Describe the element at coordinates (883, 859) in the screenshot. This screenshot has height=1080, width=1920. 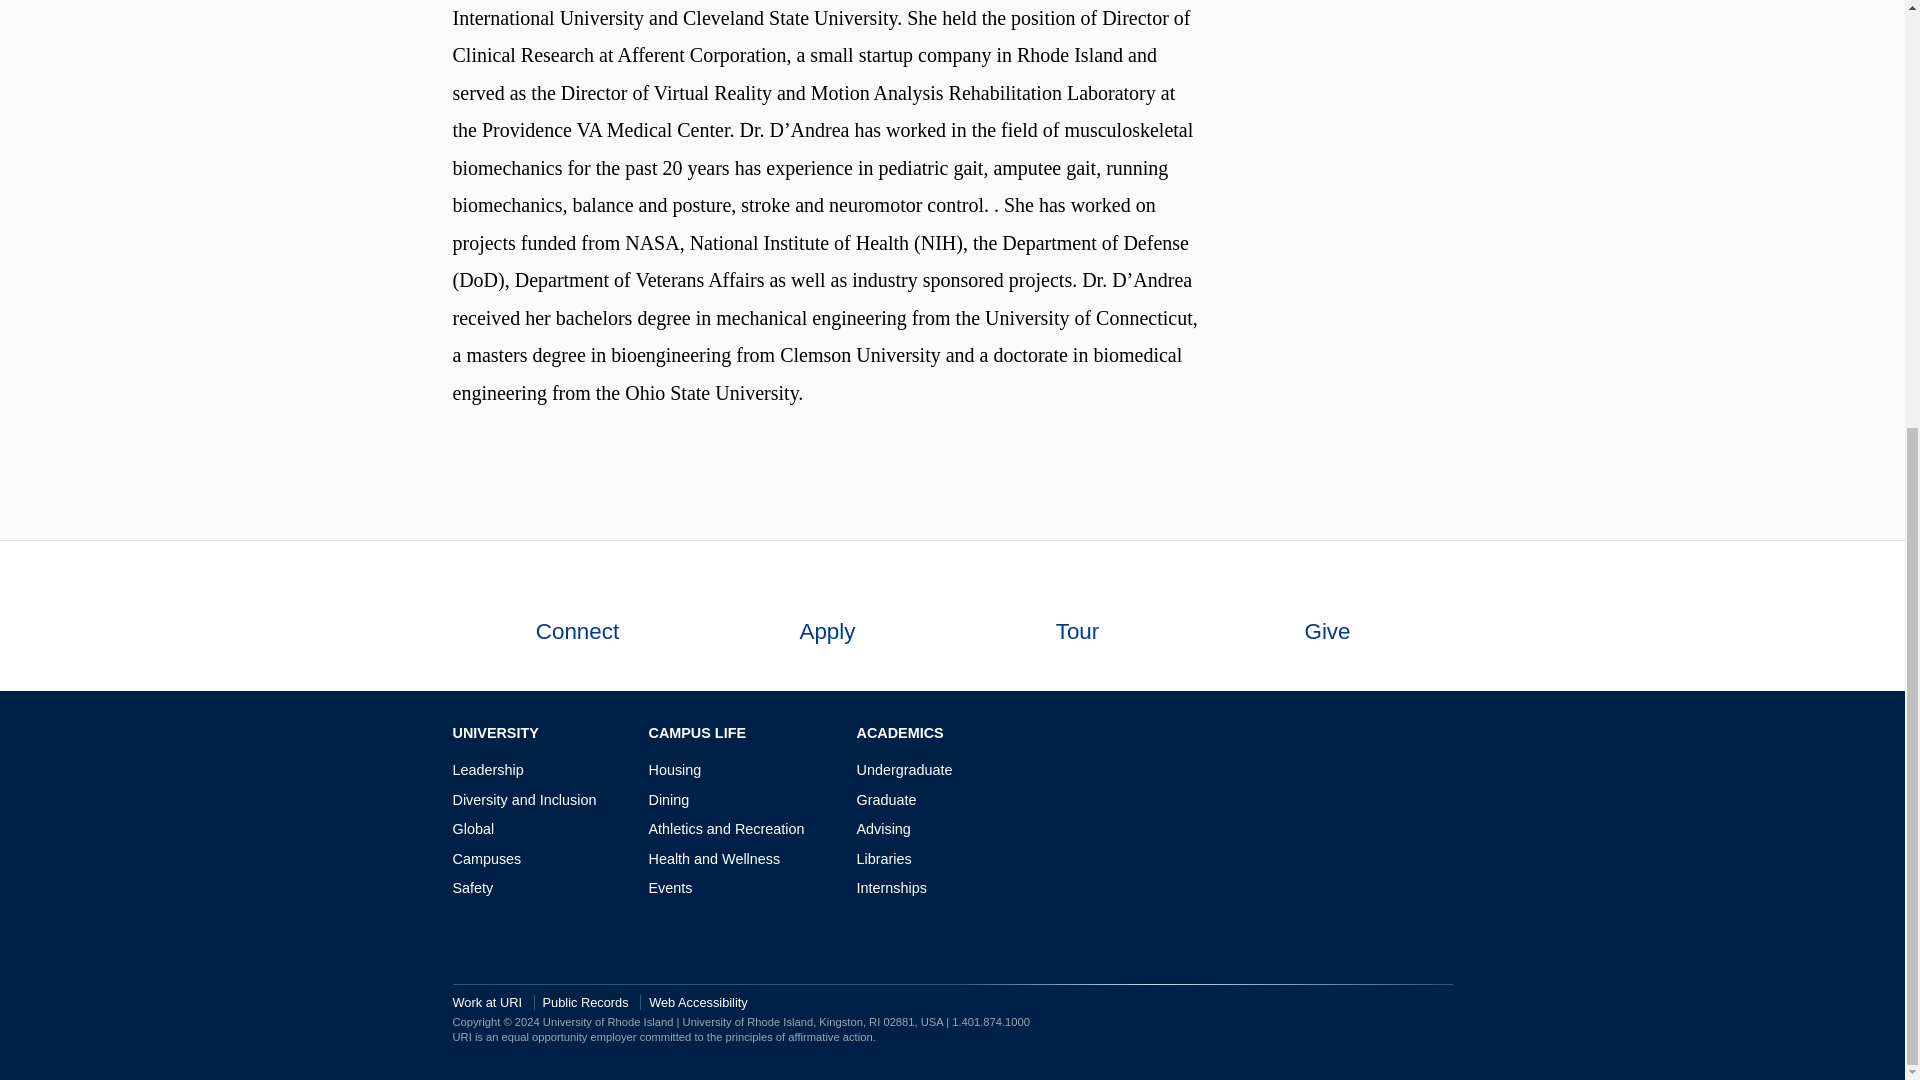
I see `Libraries` at that location.